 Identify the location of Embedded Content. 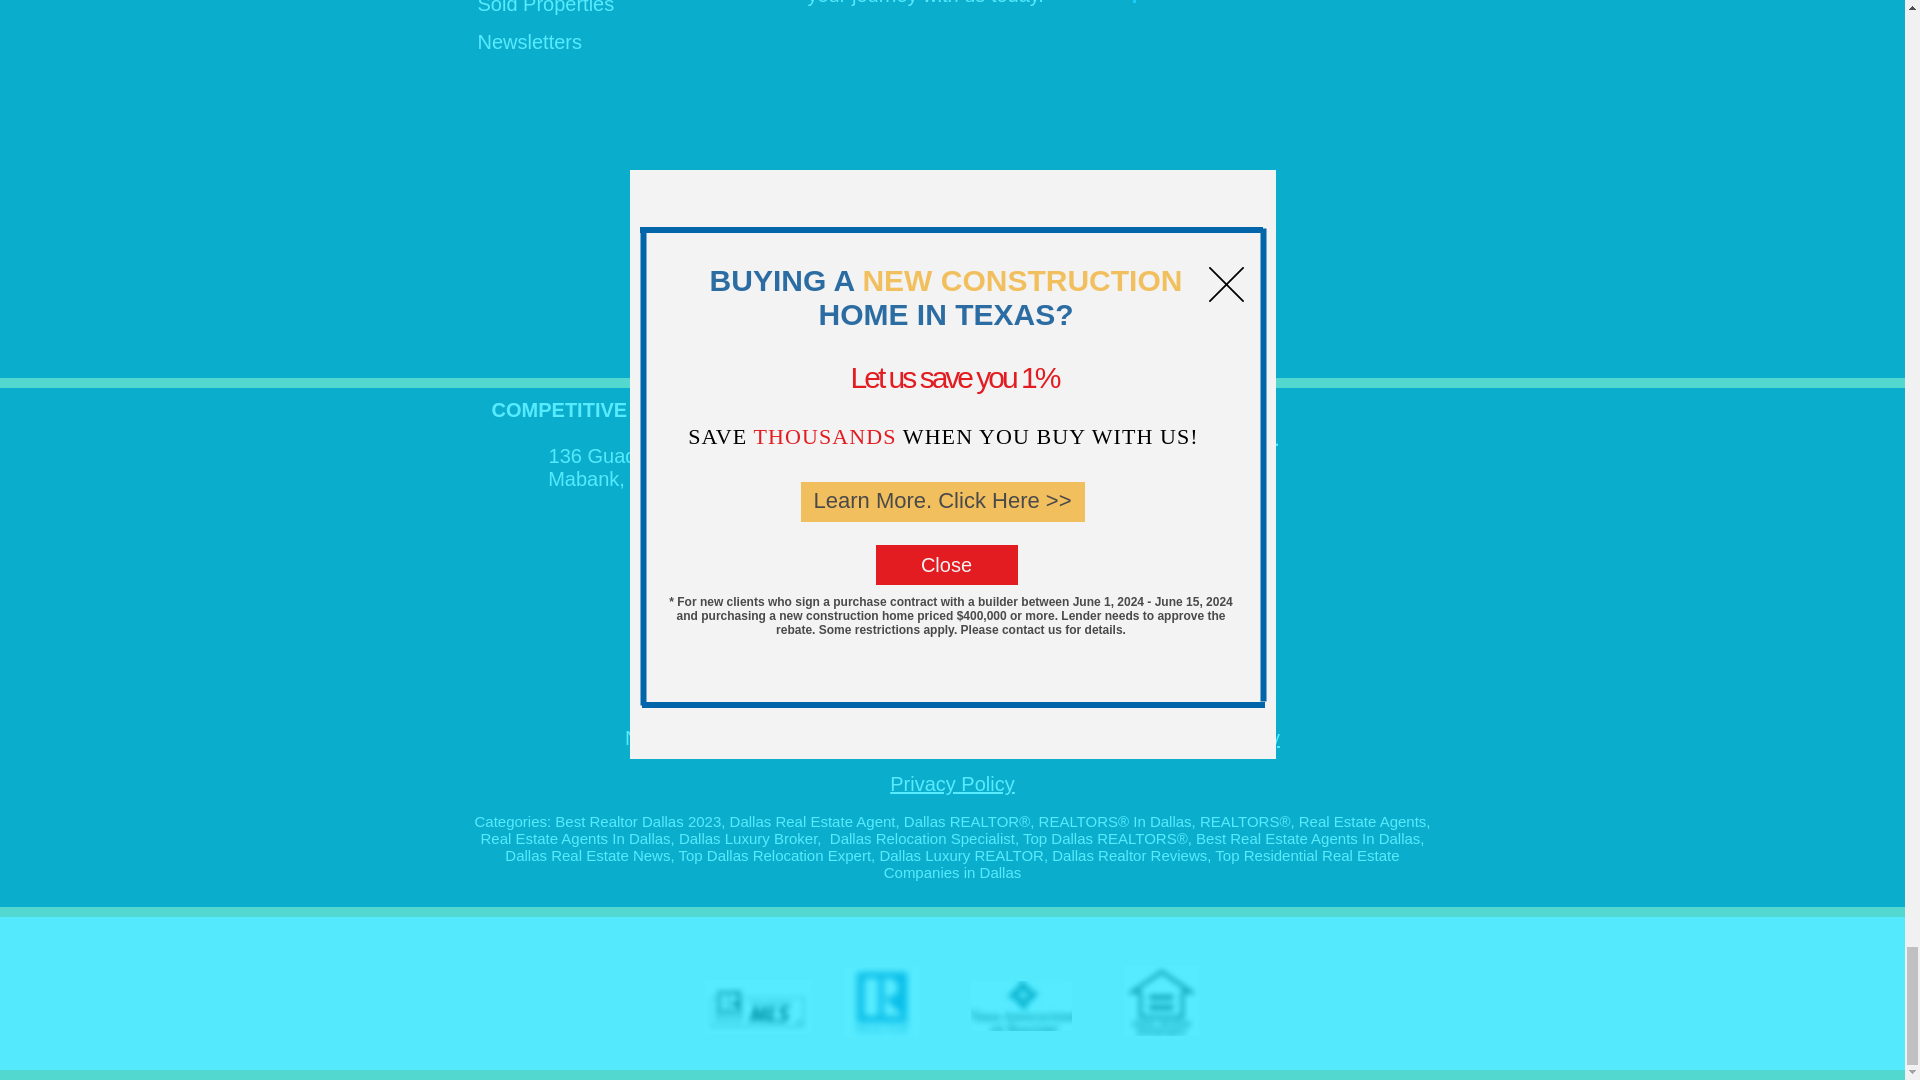
(1348, 200).